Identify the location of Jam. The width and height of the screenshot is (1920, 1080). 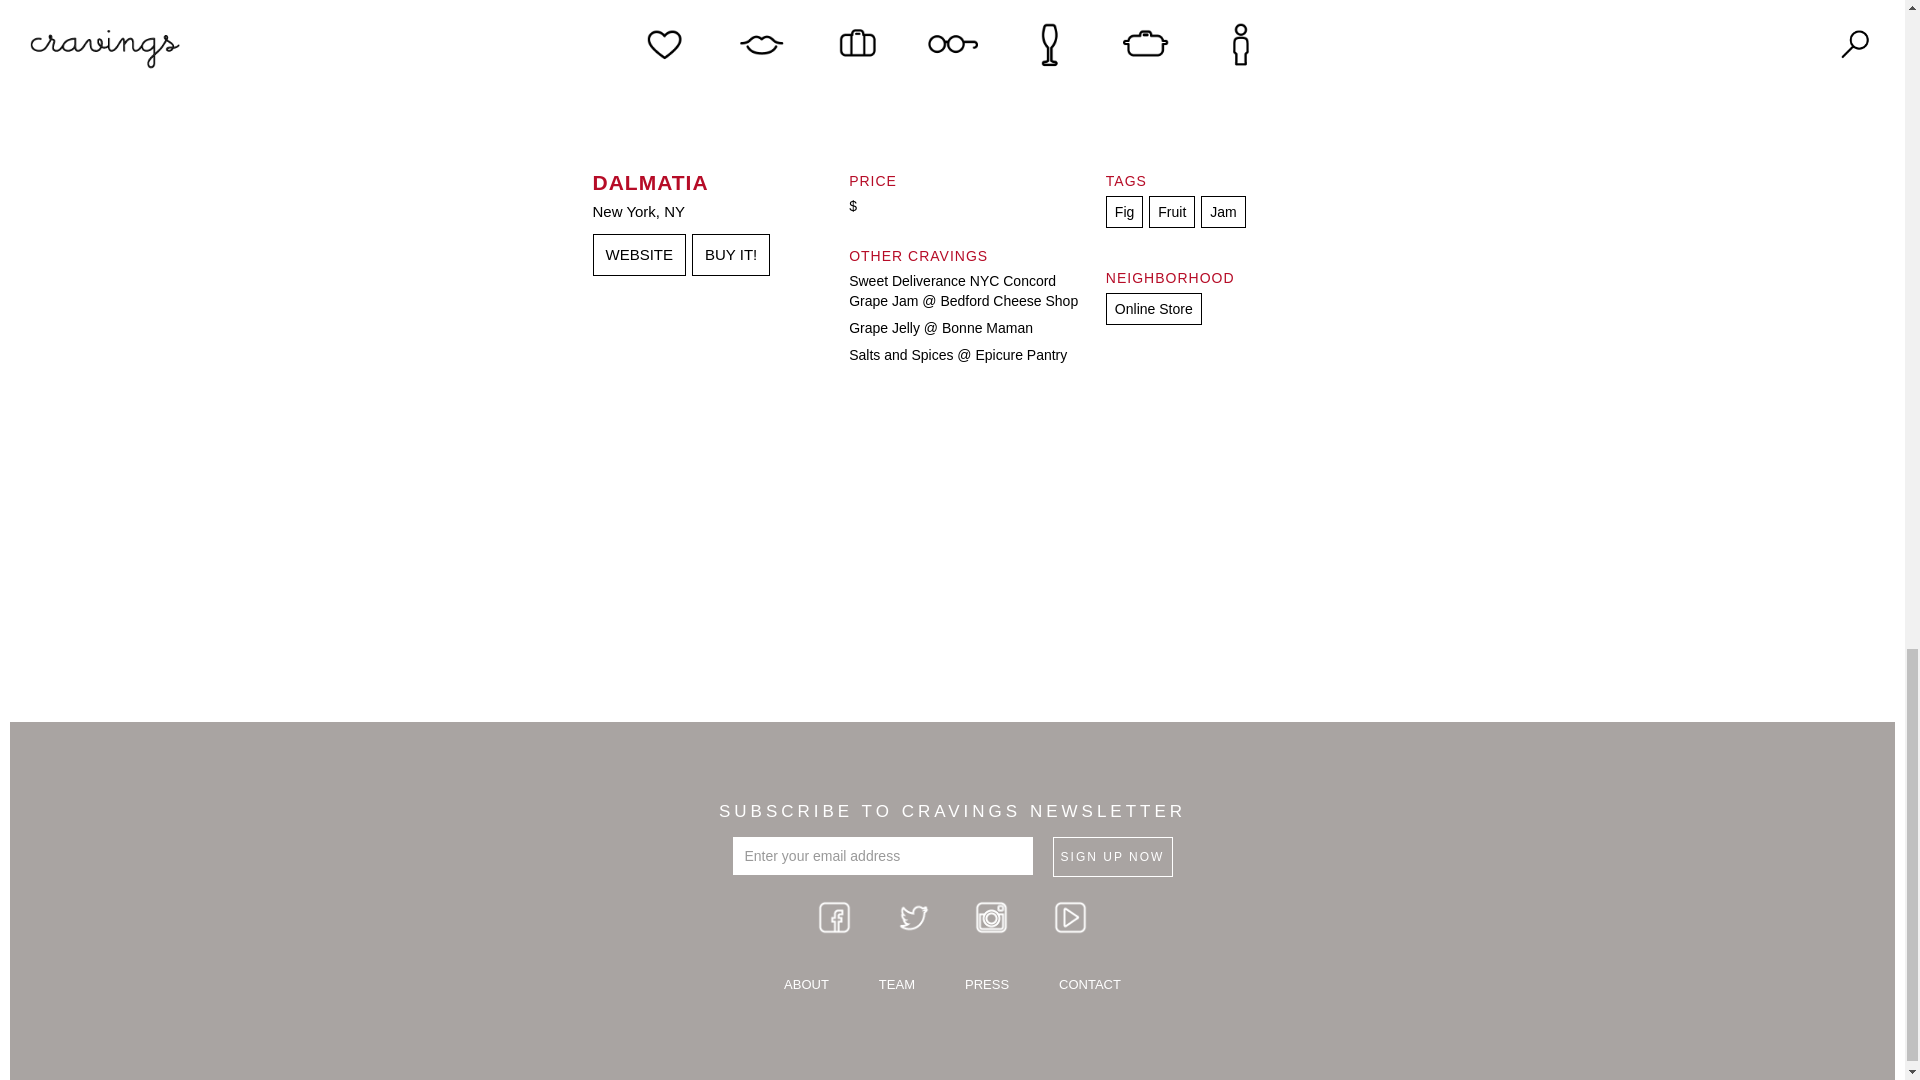
(1222, 211).